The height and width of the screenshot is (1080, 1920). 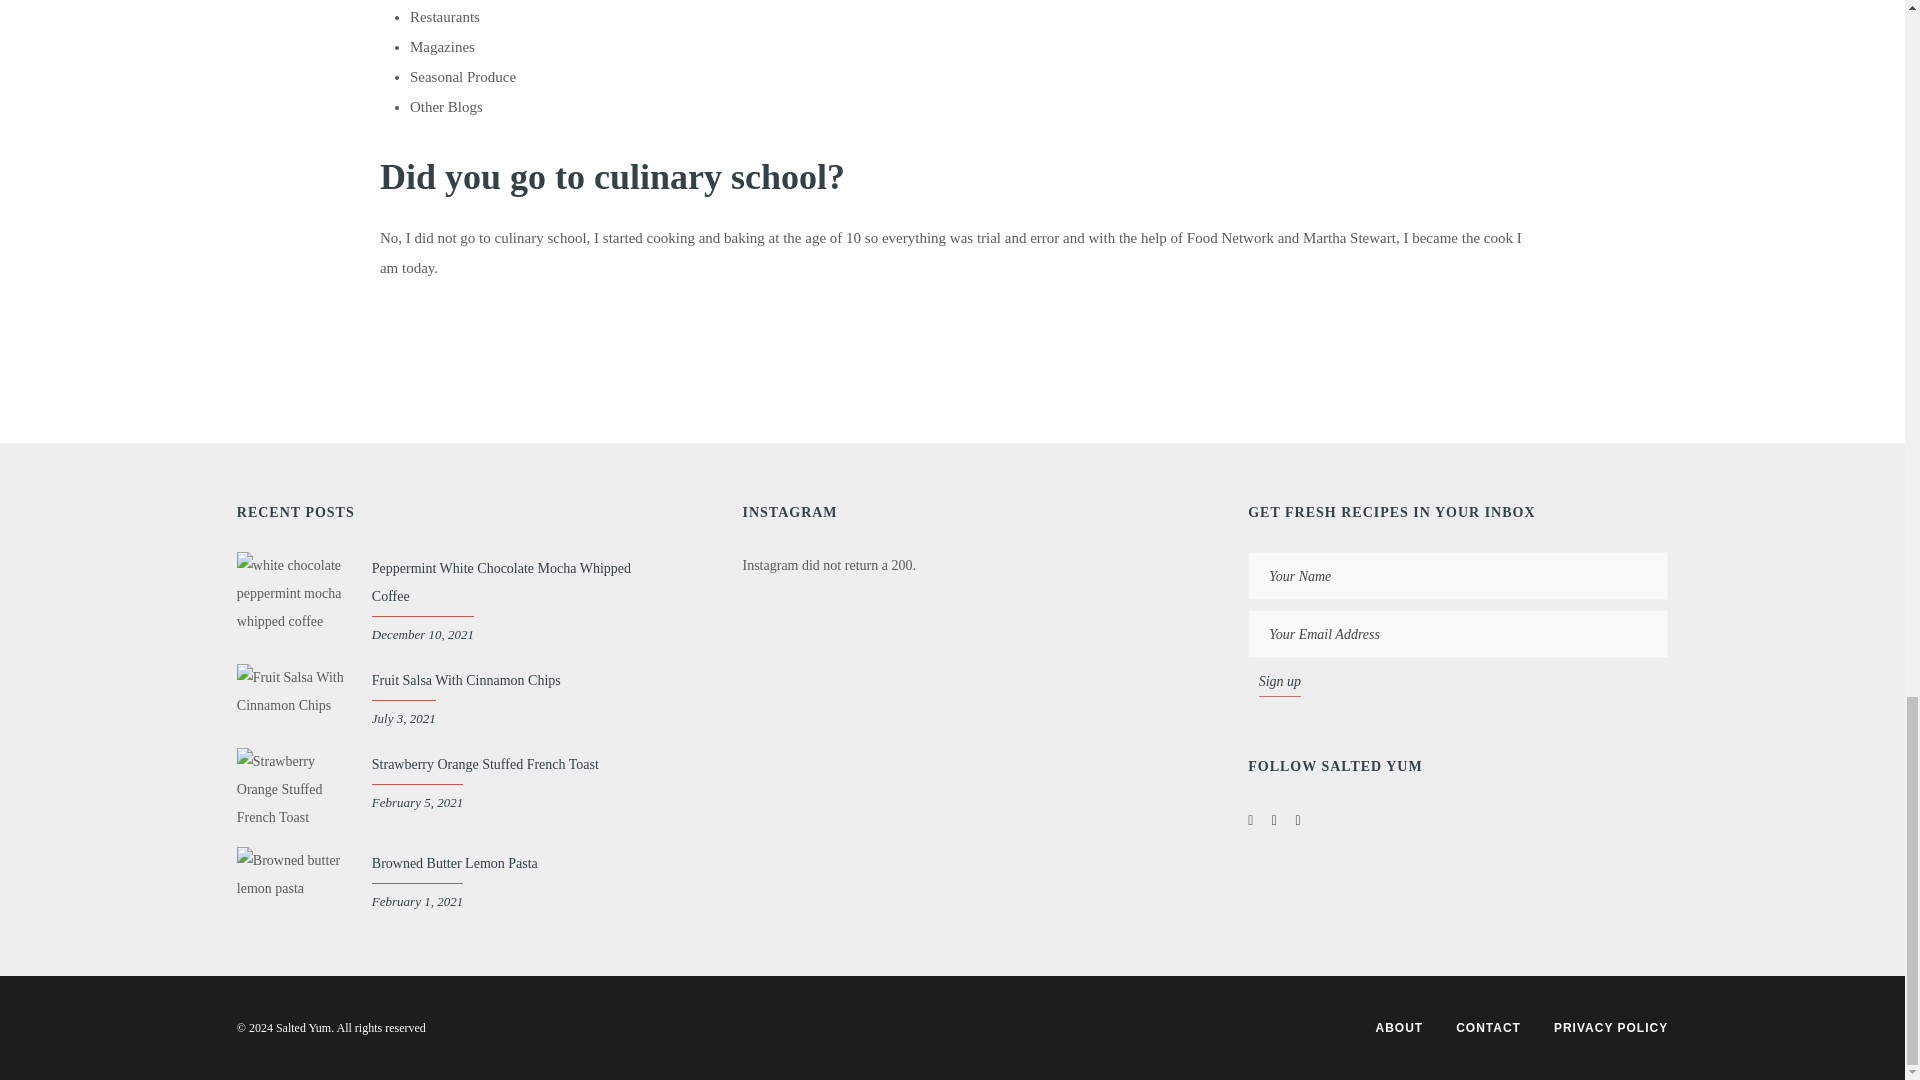 I want to click on Browned Butter Lemon Pasta, so click(x=454, y=863).